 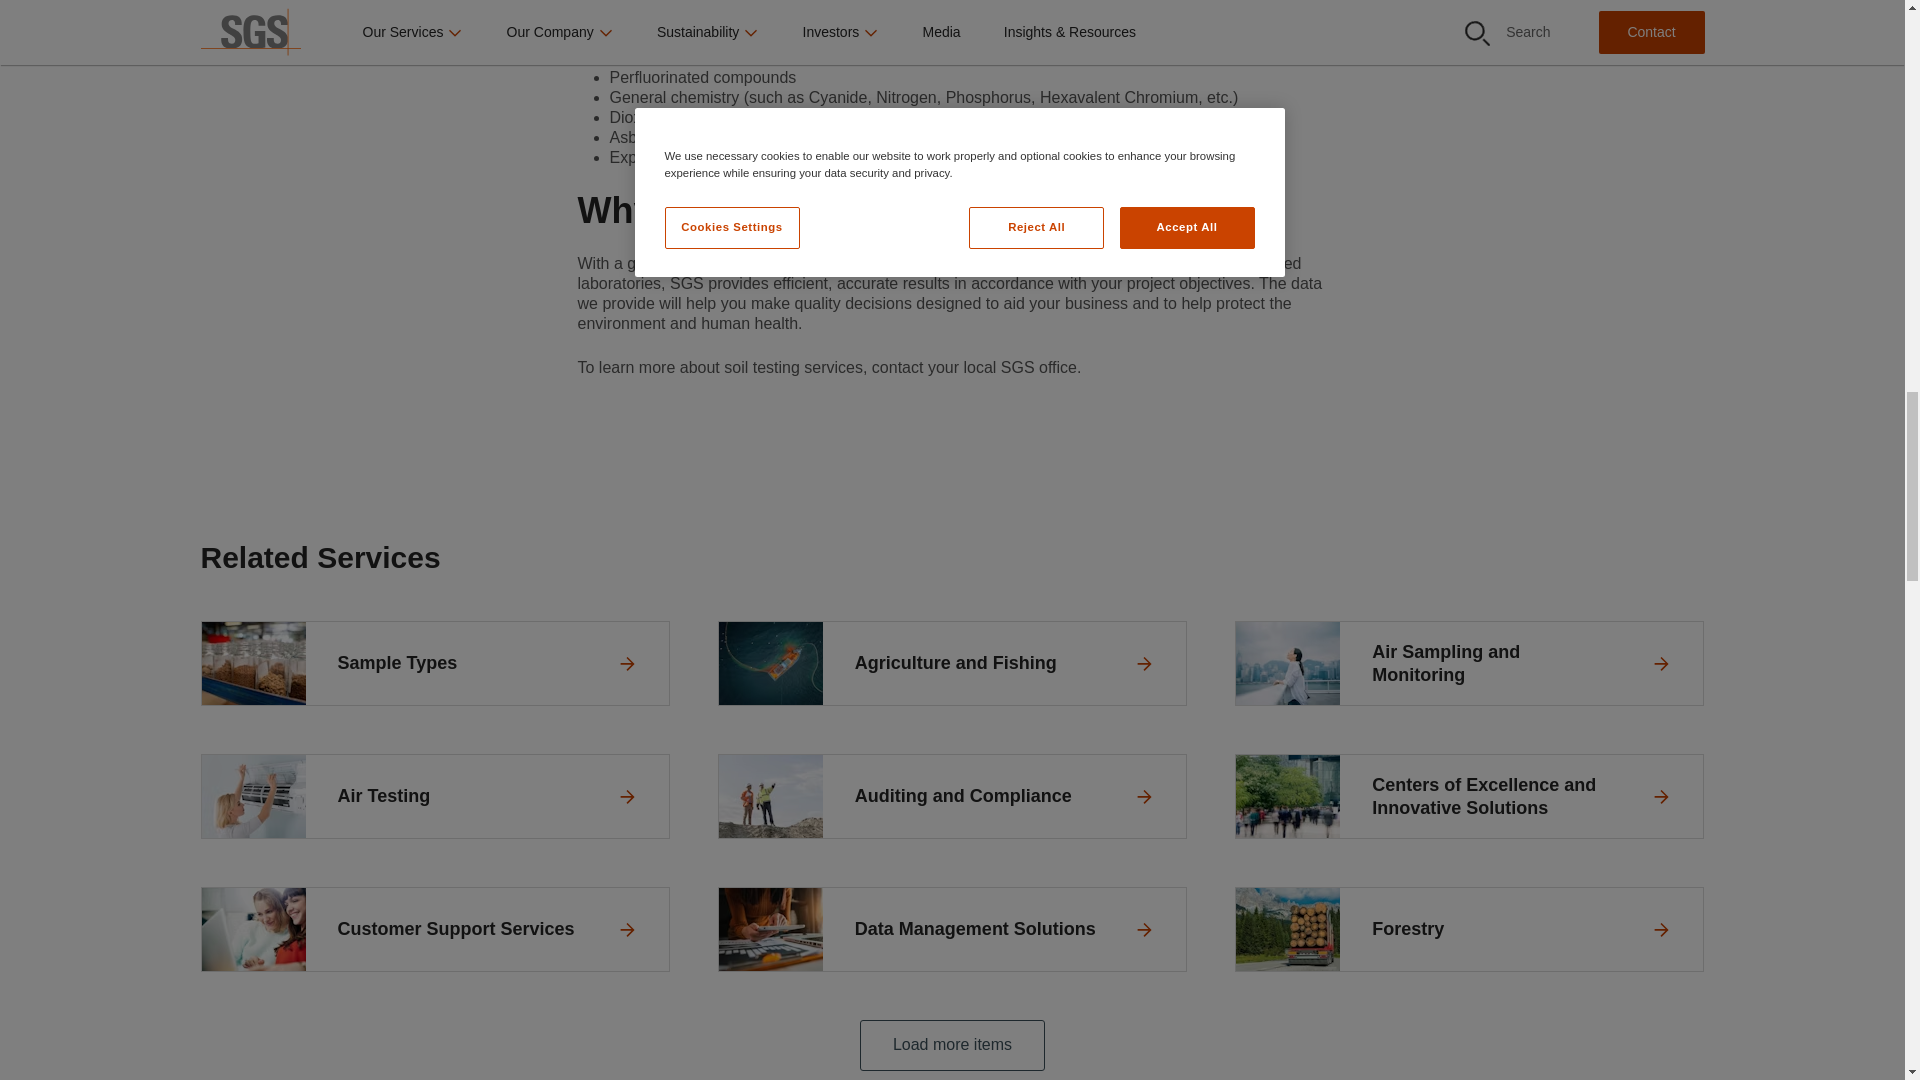 What do you see at coordinates (1470, 664) in the screenshot?
I see `Air Sampling and Monitoring` at bounding box center [1470, 664].